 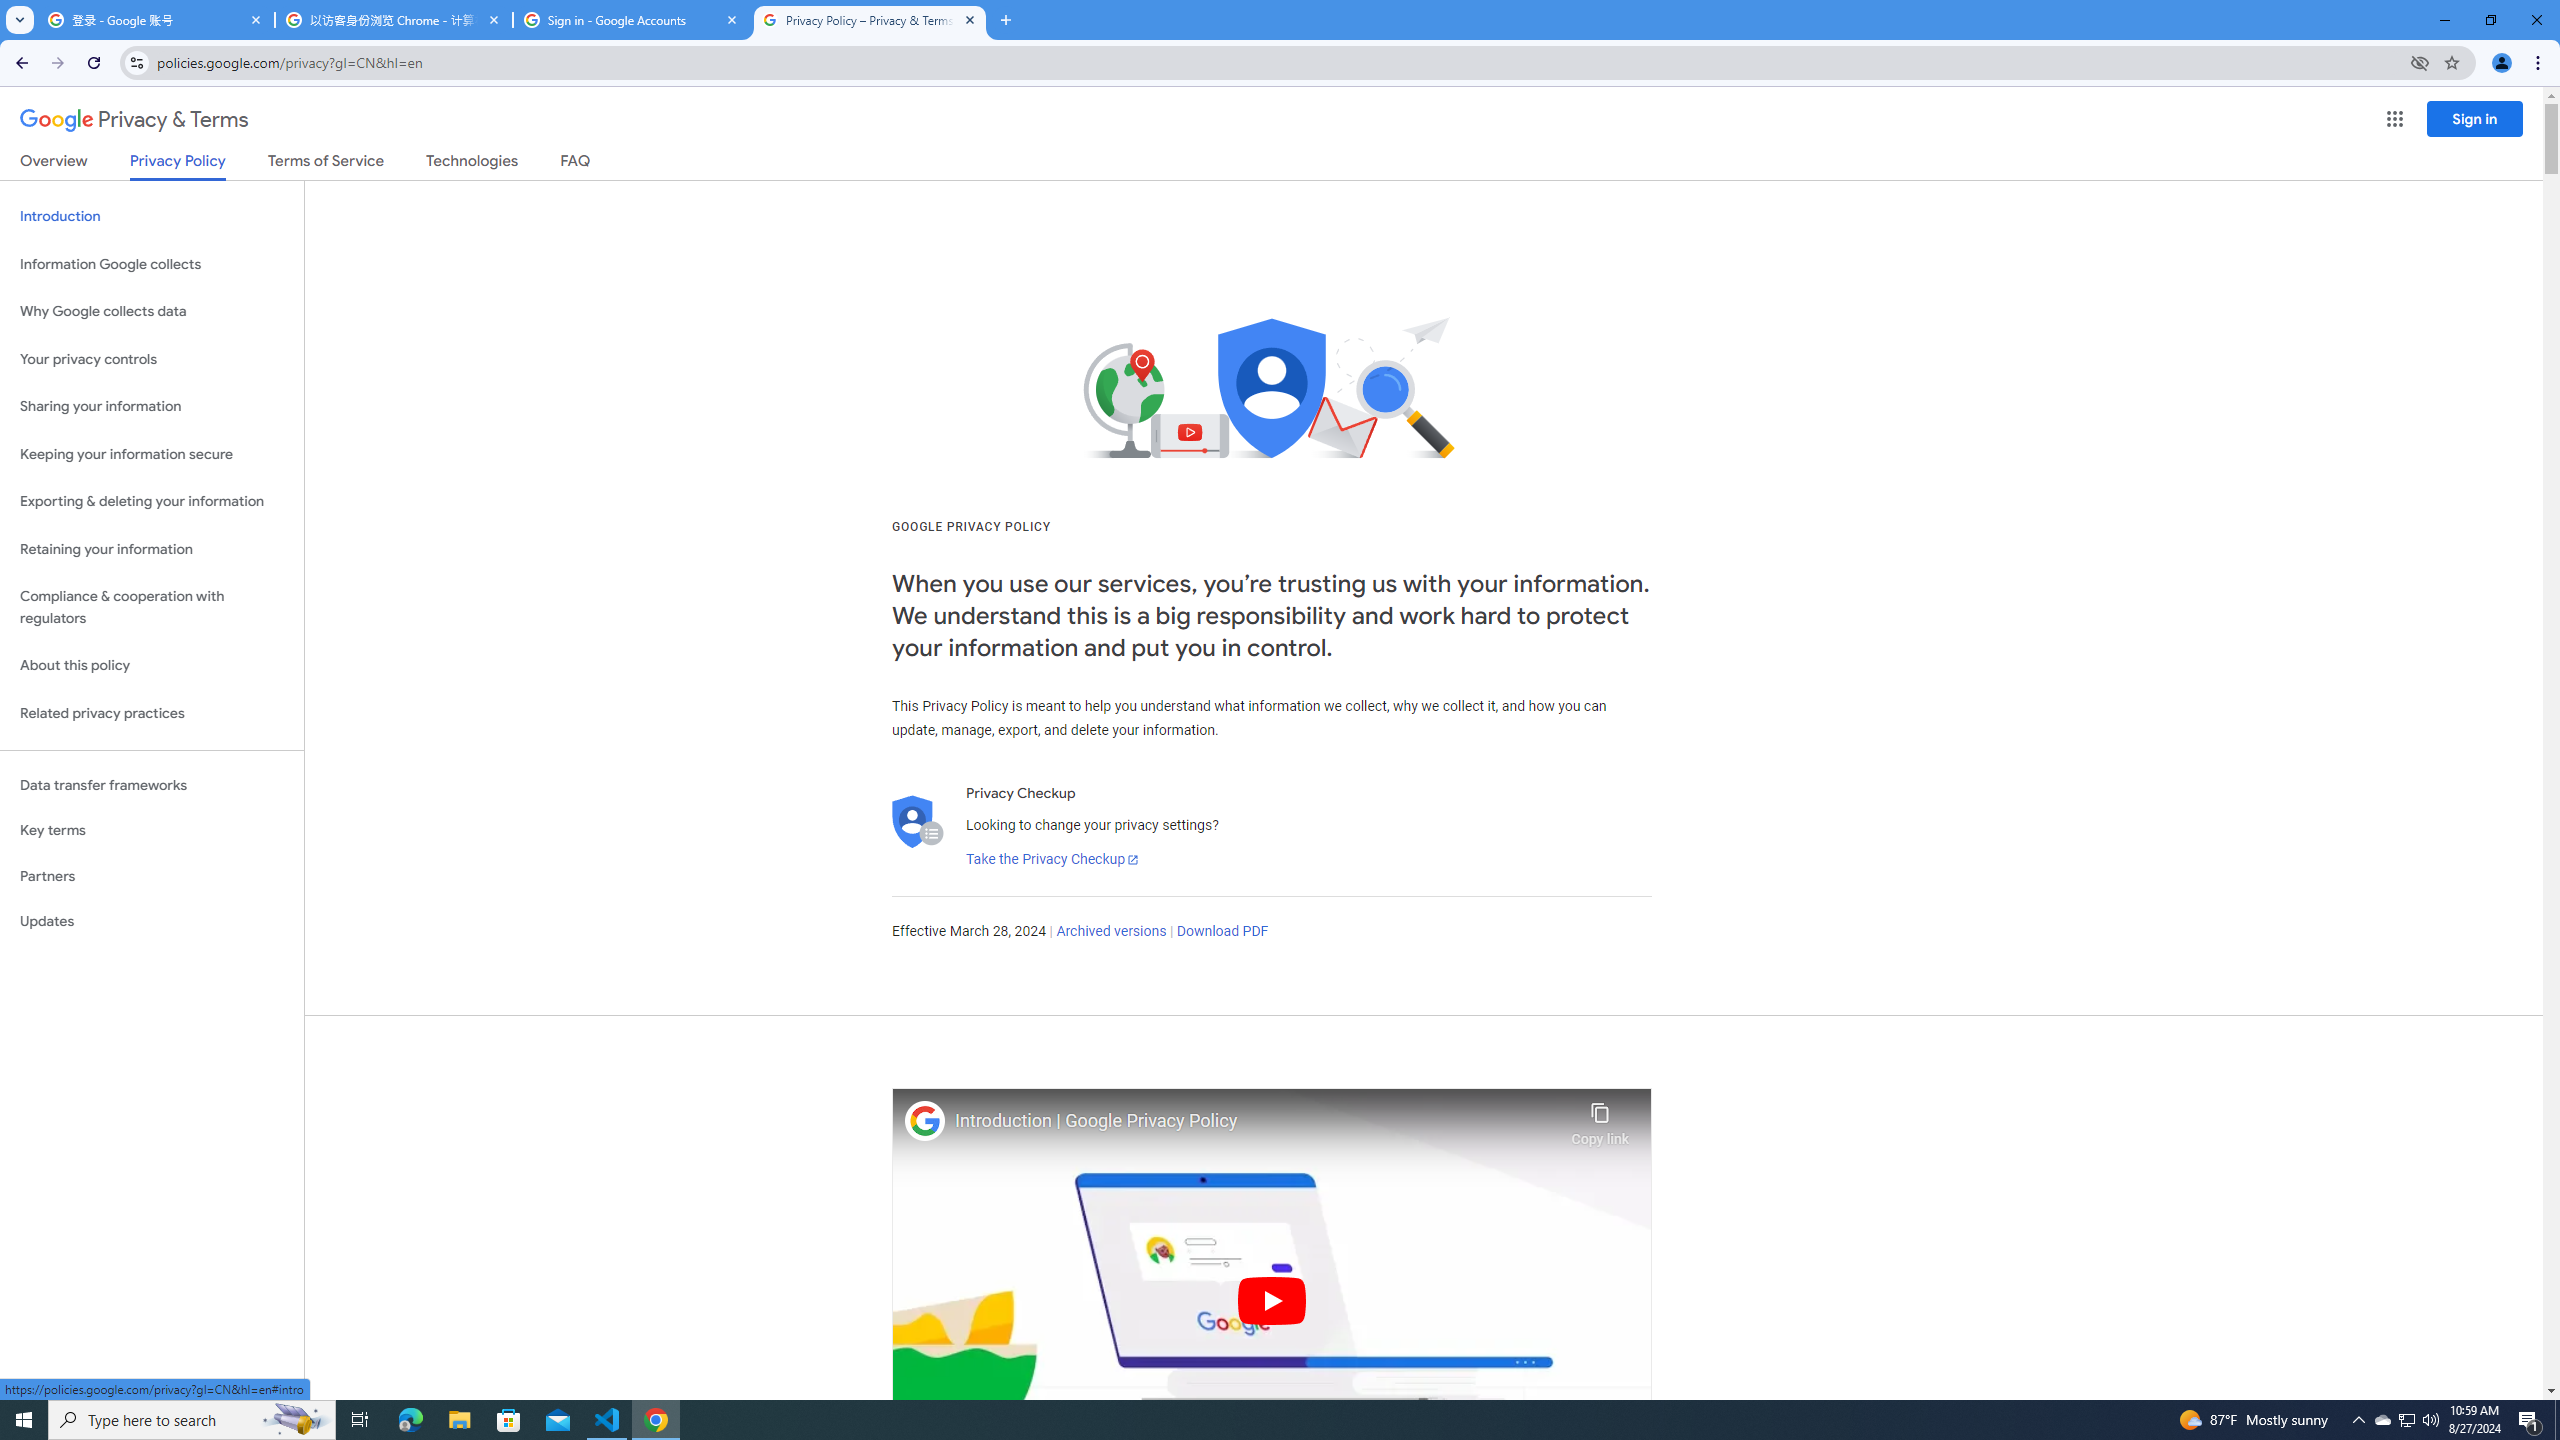 What do you see at coordinates (152, 713) in the screenshot?
I see `Related privacy practices` at bounding box center [152, 713].